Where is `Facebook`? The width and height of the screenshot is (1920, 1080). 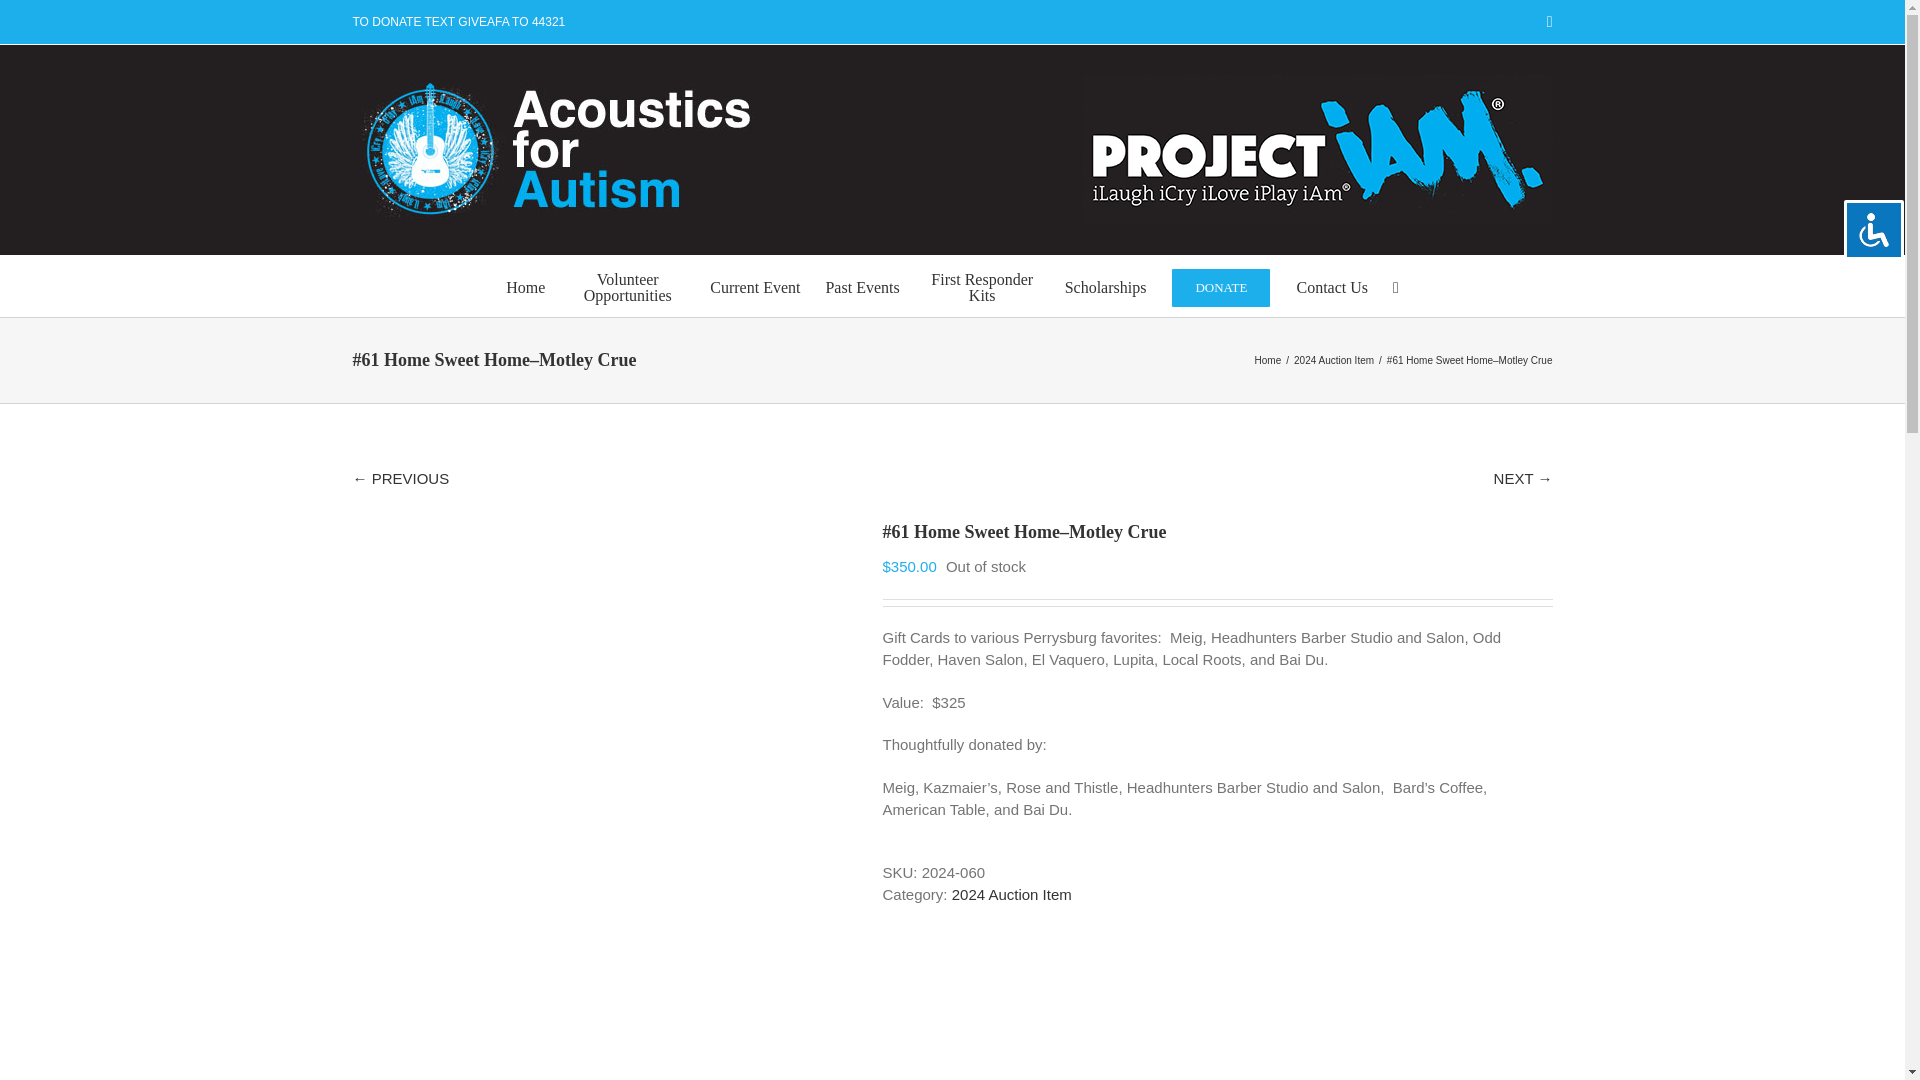
Facebook is located at coordinates (1550, 22).